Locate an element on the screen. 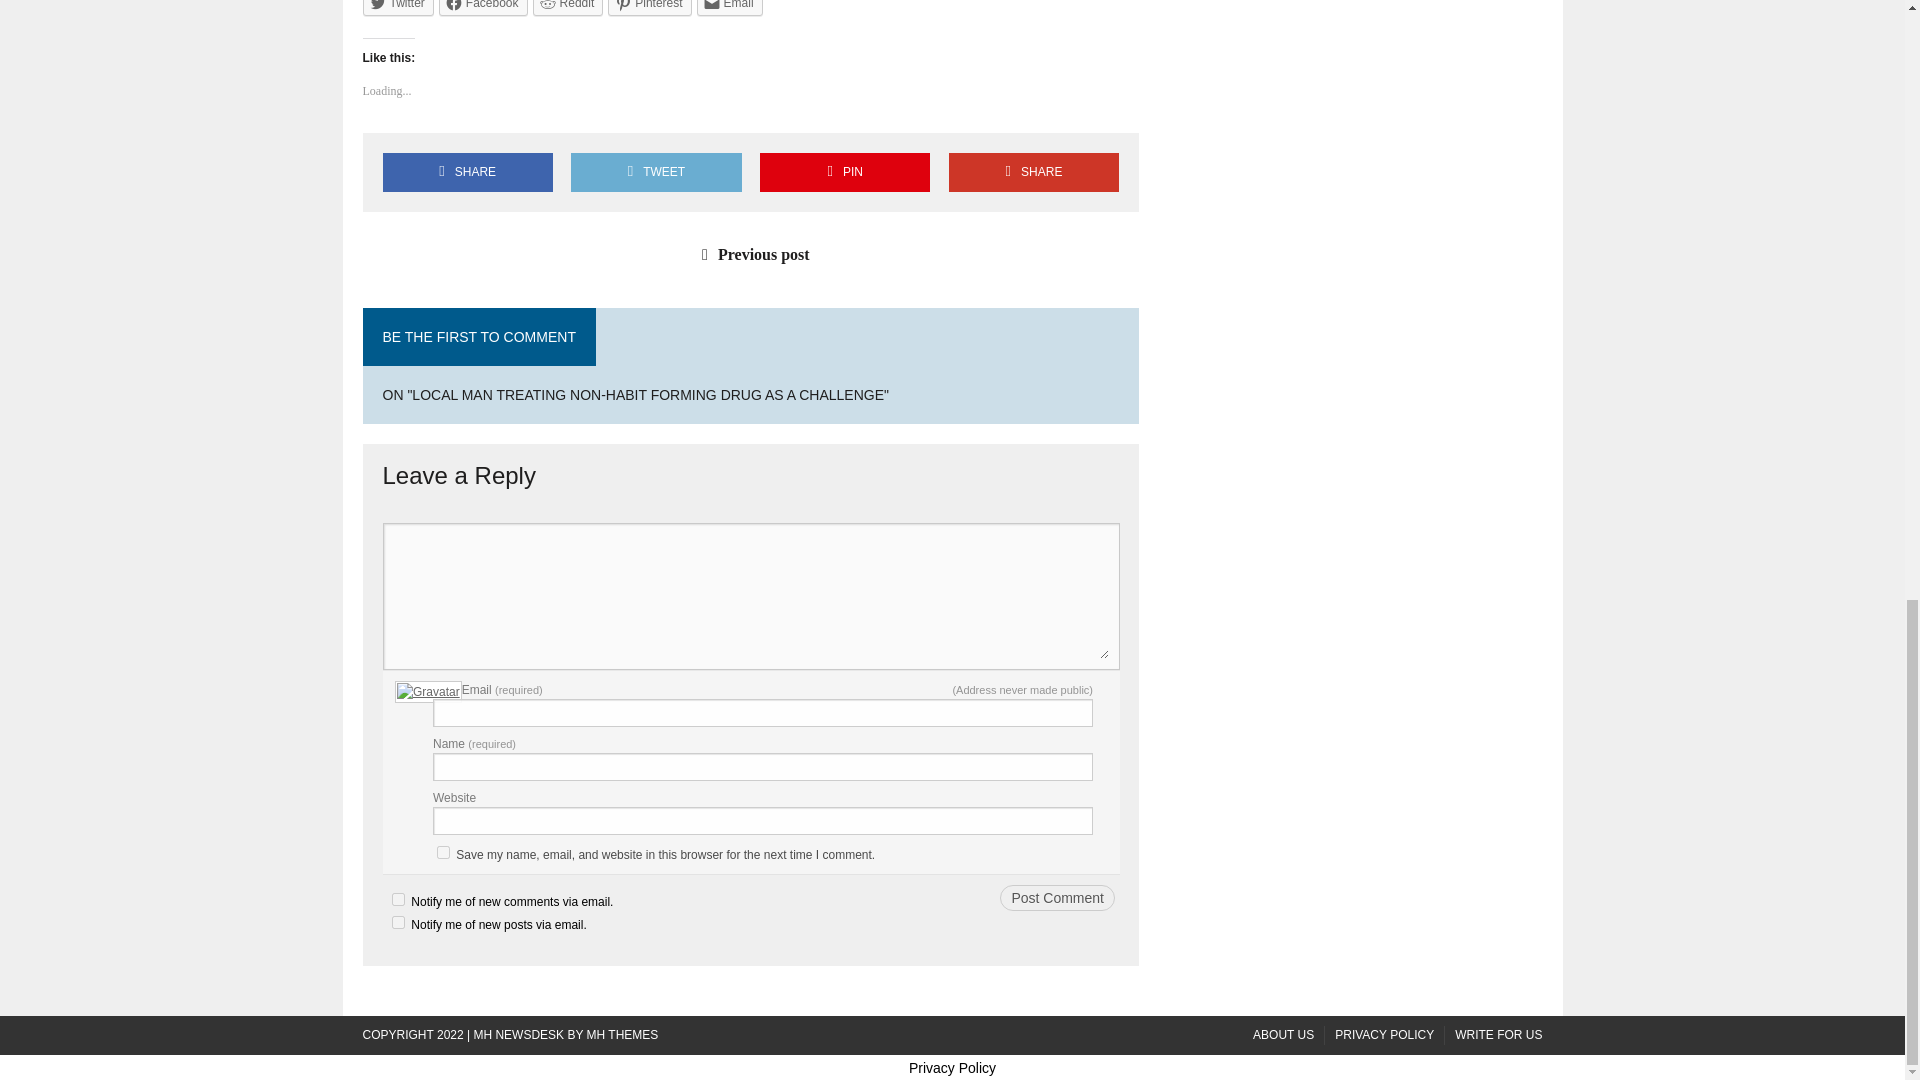  Click to share on Facebook is located at coordinates (484, 8).